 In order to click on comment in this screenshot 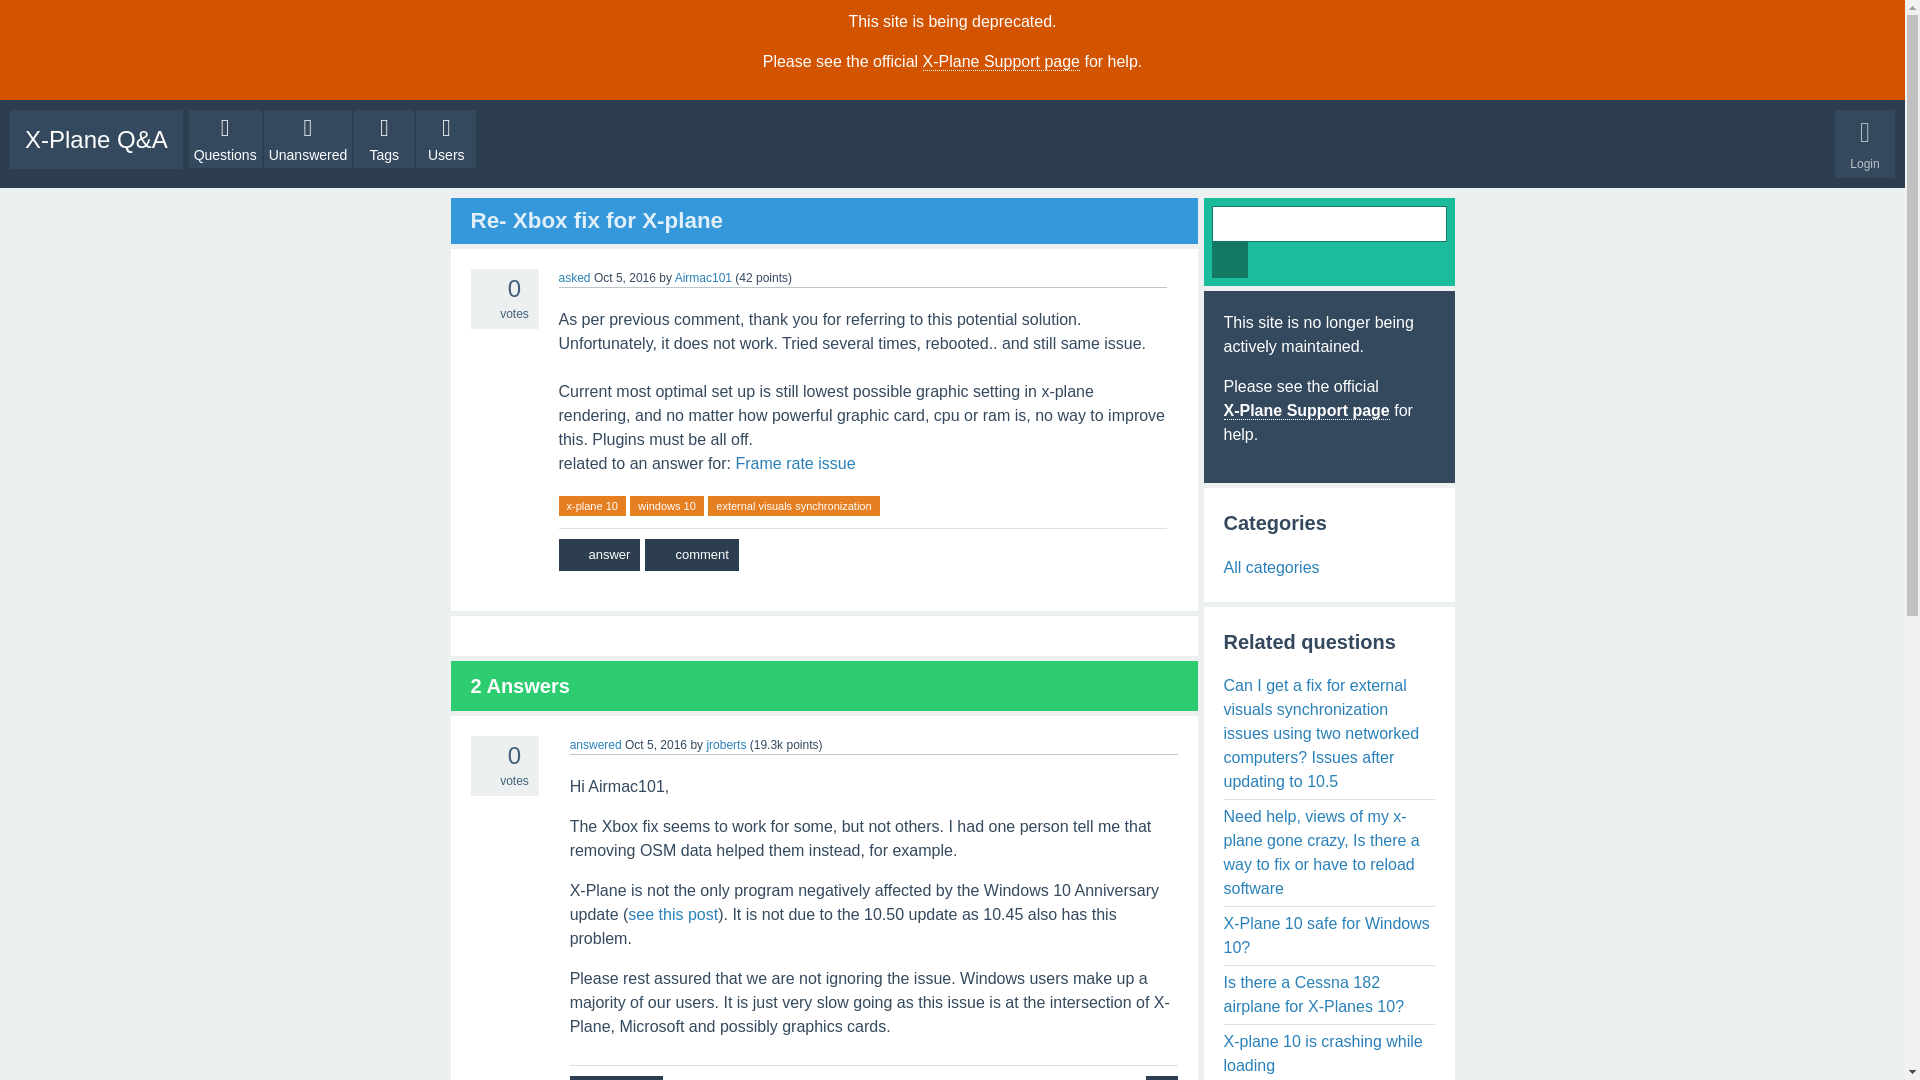, I will do `click(616, 1078)`.